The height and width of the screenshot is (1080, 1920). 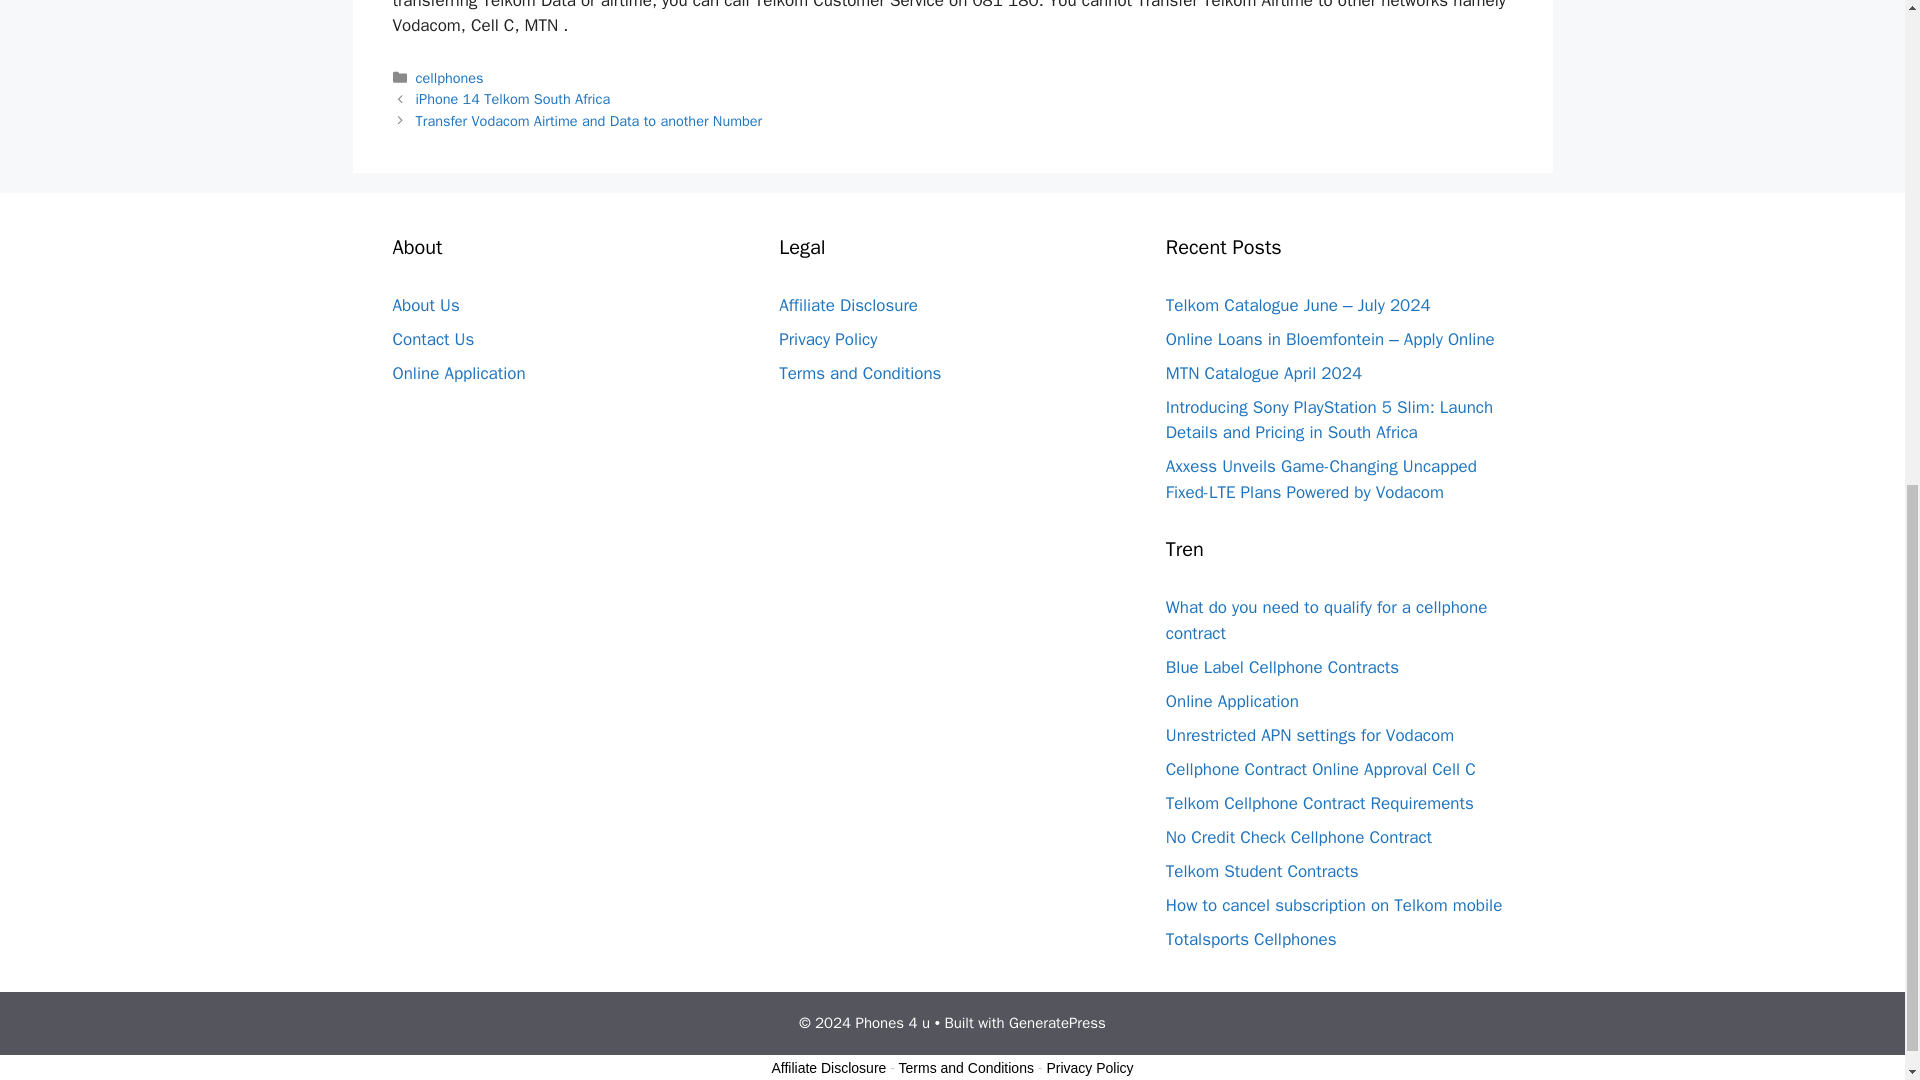 What do you see at coordinates (848, 305) in the screenshot?
I see `Affiliate Disclosure` at bounding box center [848, 305].